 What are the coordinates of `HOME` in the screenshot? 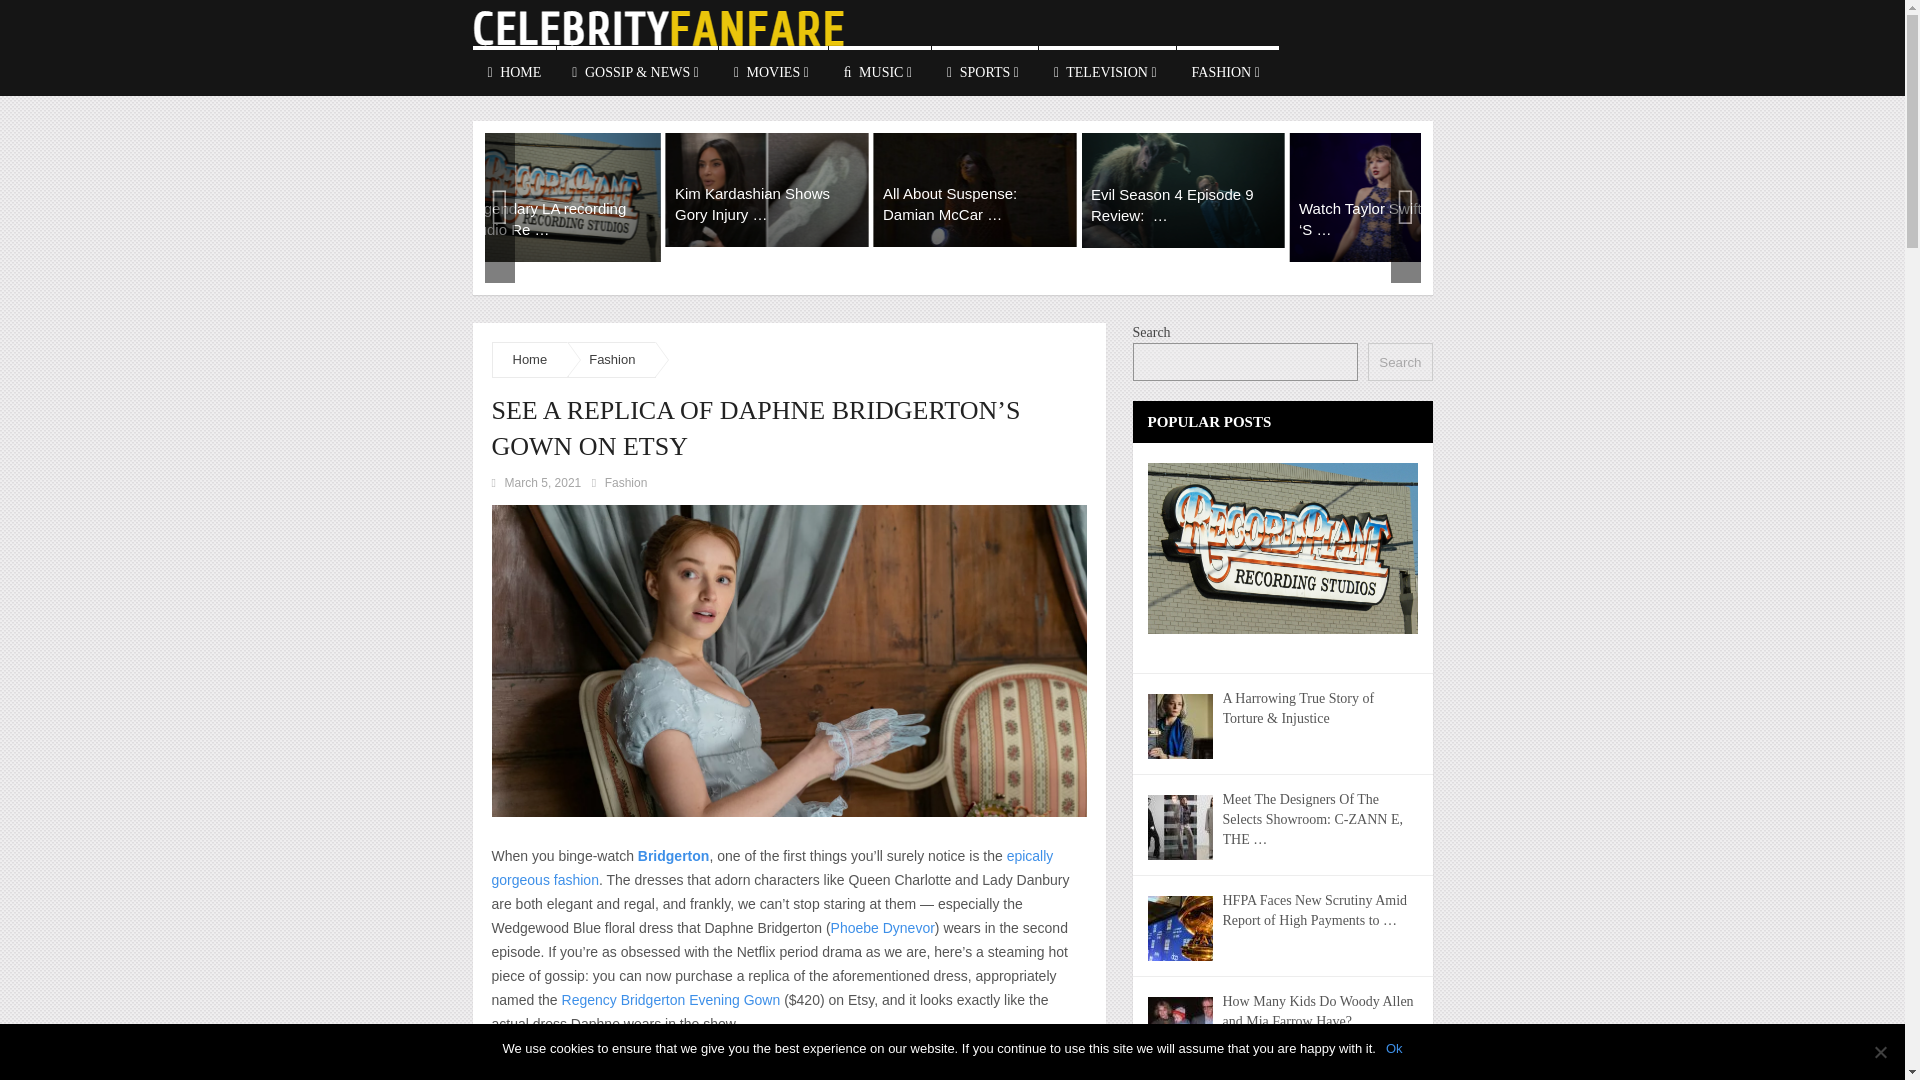 It's located at (514, 71).